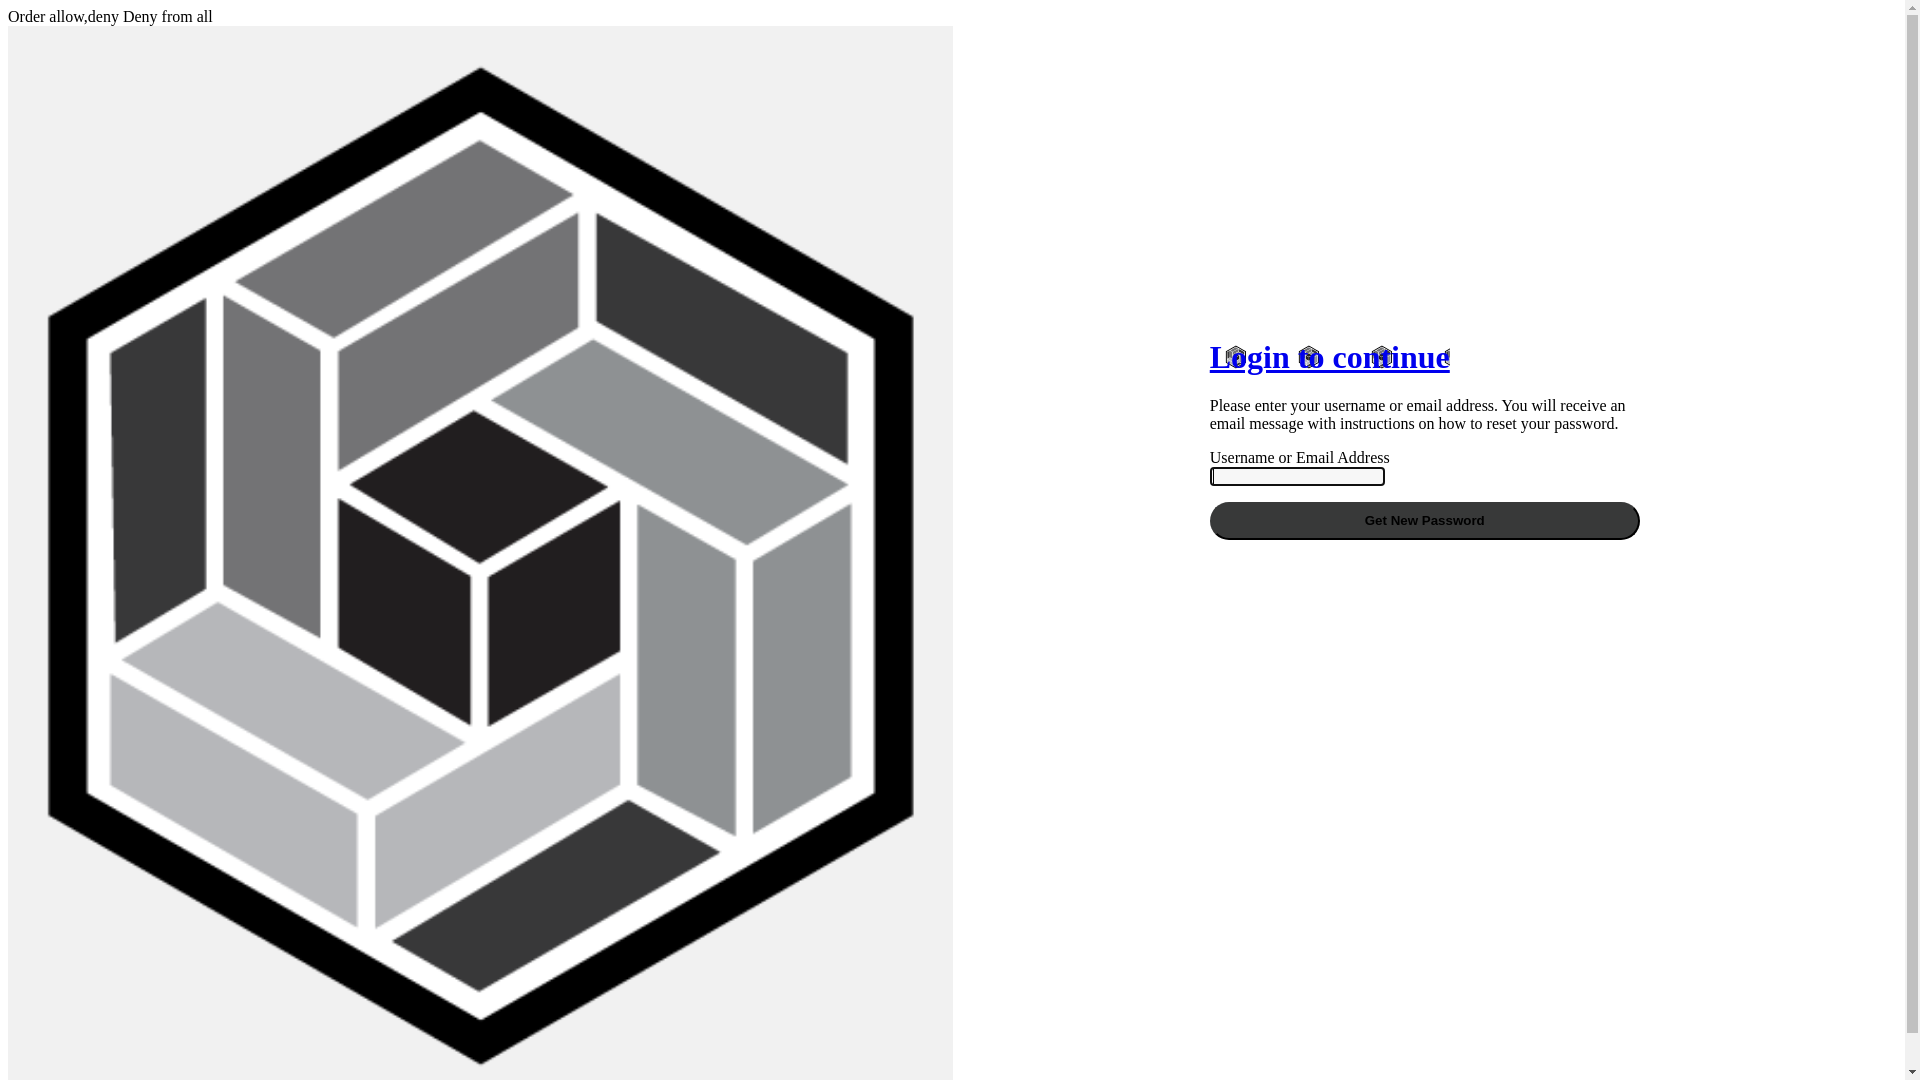 The width and height of the screenshot is (1920, 1080). I want to click on Get New Password, so click(1425, 521).